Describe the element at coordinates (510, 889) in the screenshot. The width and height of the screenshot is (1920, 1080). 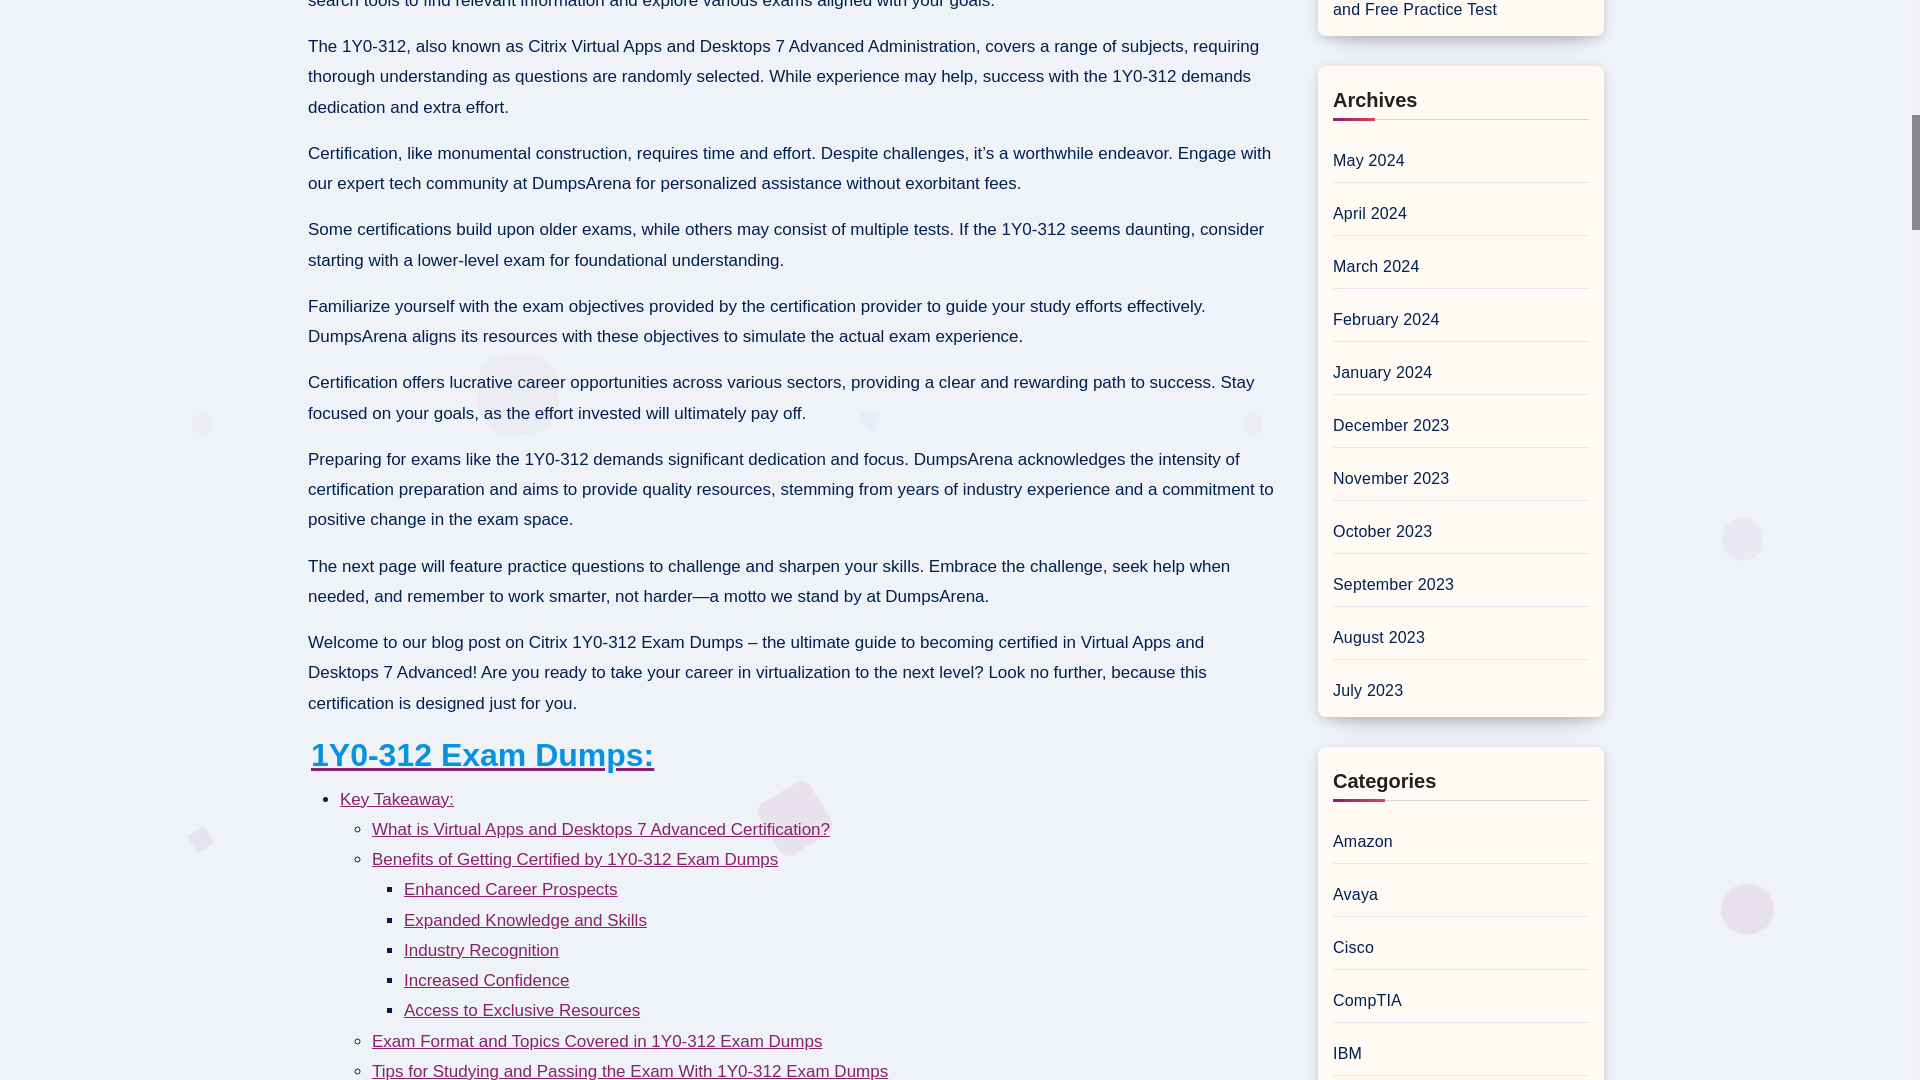
I see `Enhanced Career Prospects` at that location.